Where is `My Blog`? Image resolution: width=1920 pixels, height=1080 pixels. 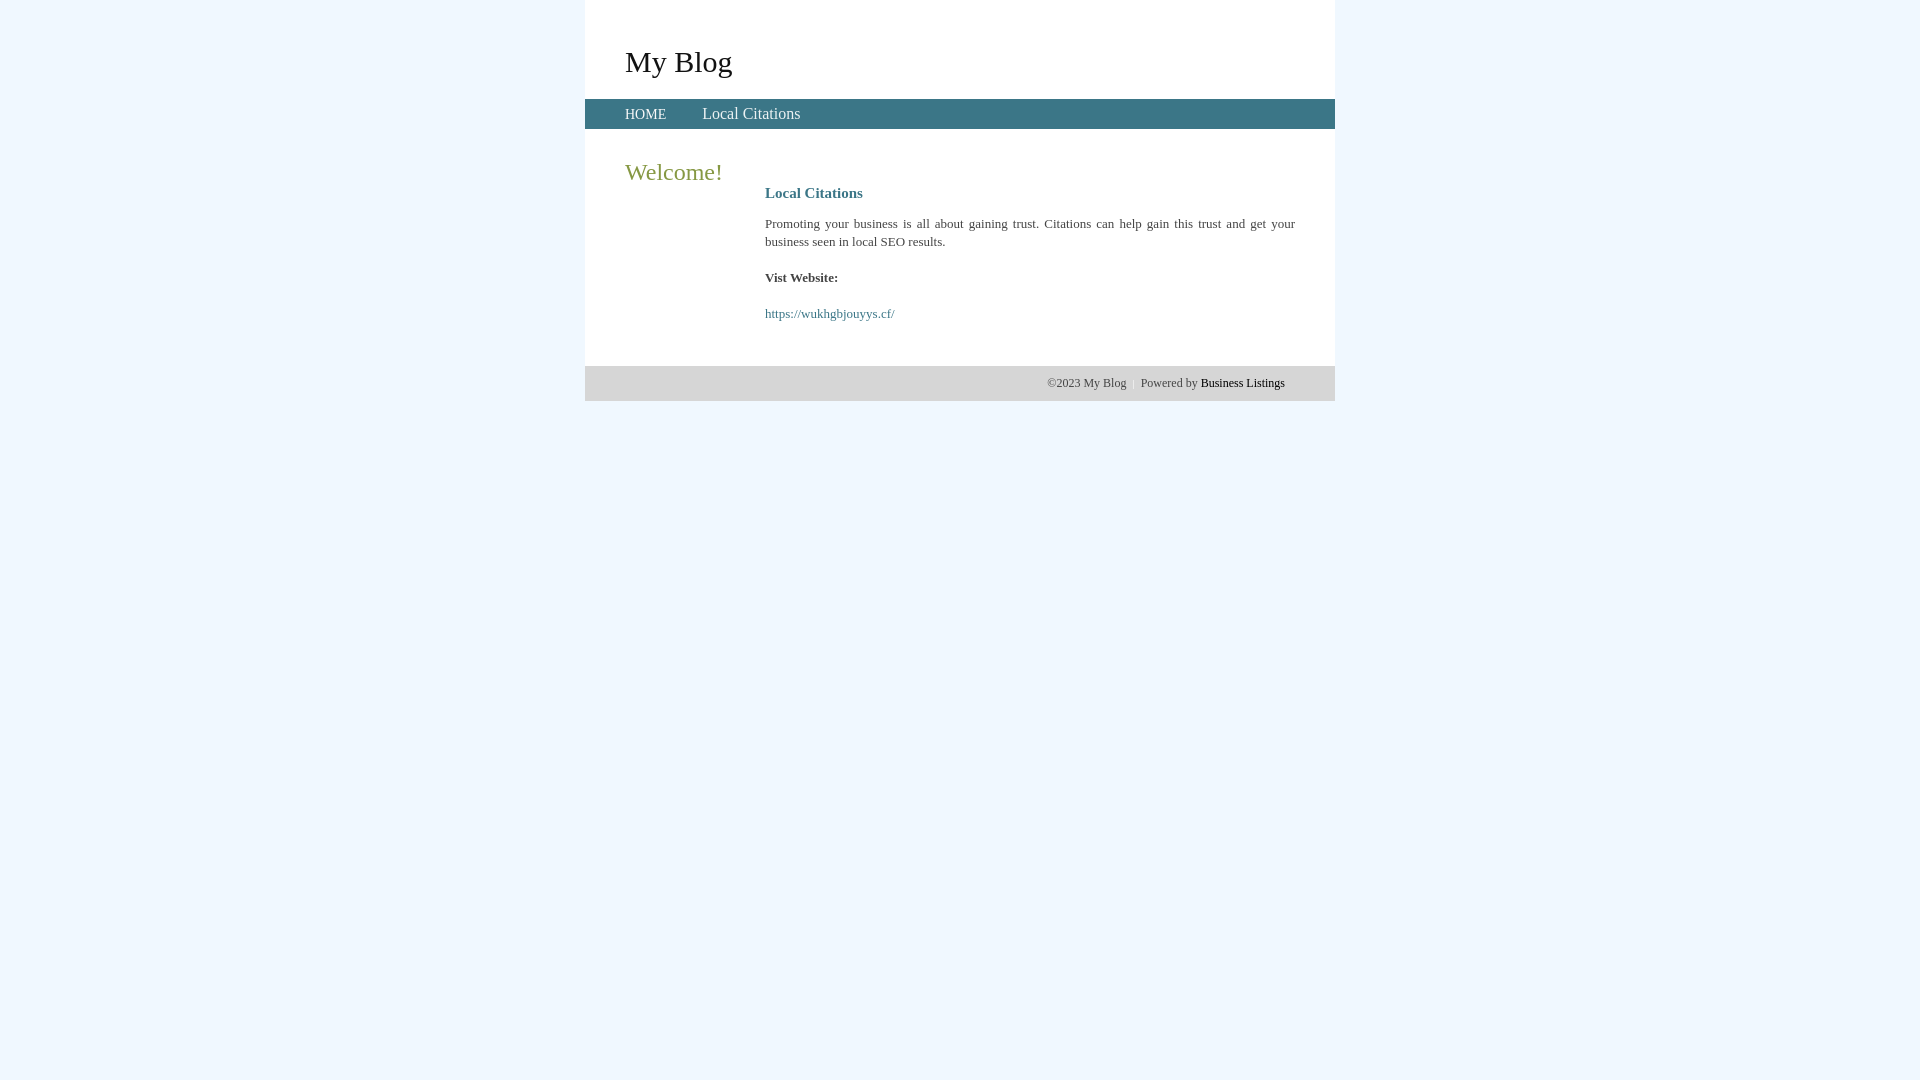
My Blog is located at coordinates (679, 61).